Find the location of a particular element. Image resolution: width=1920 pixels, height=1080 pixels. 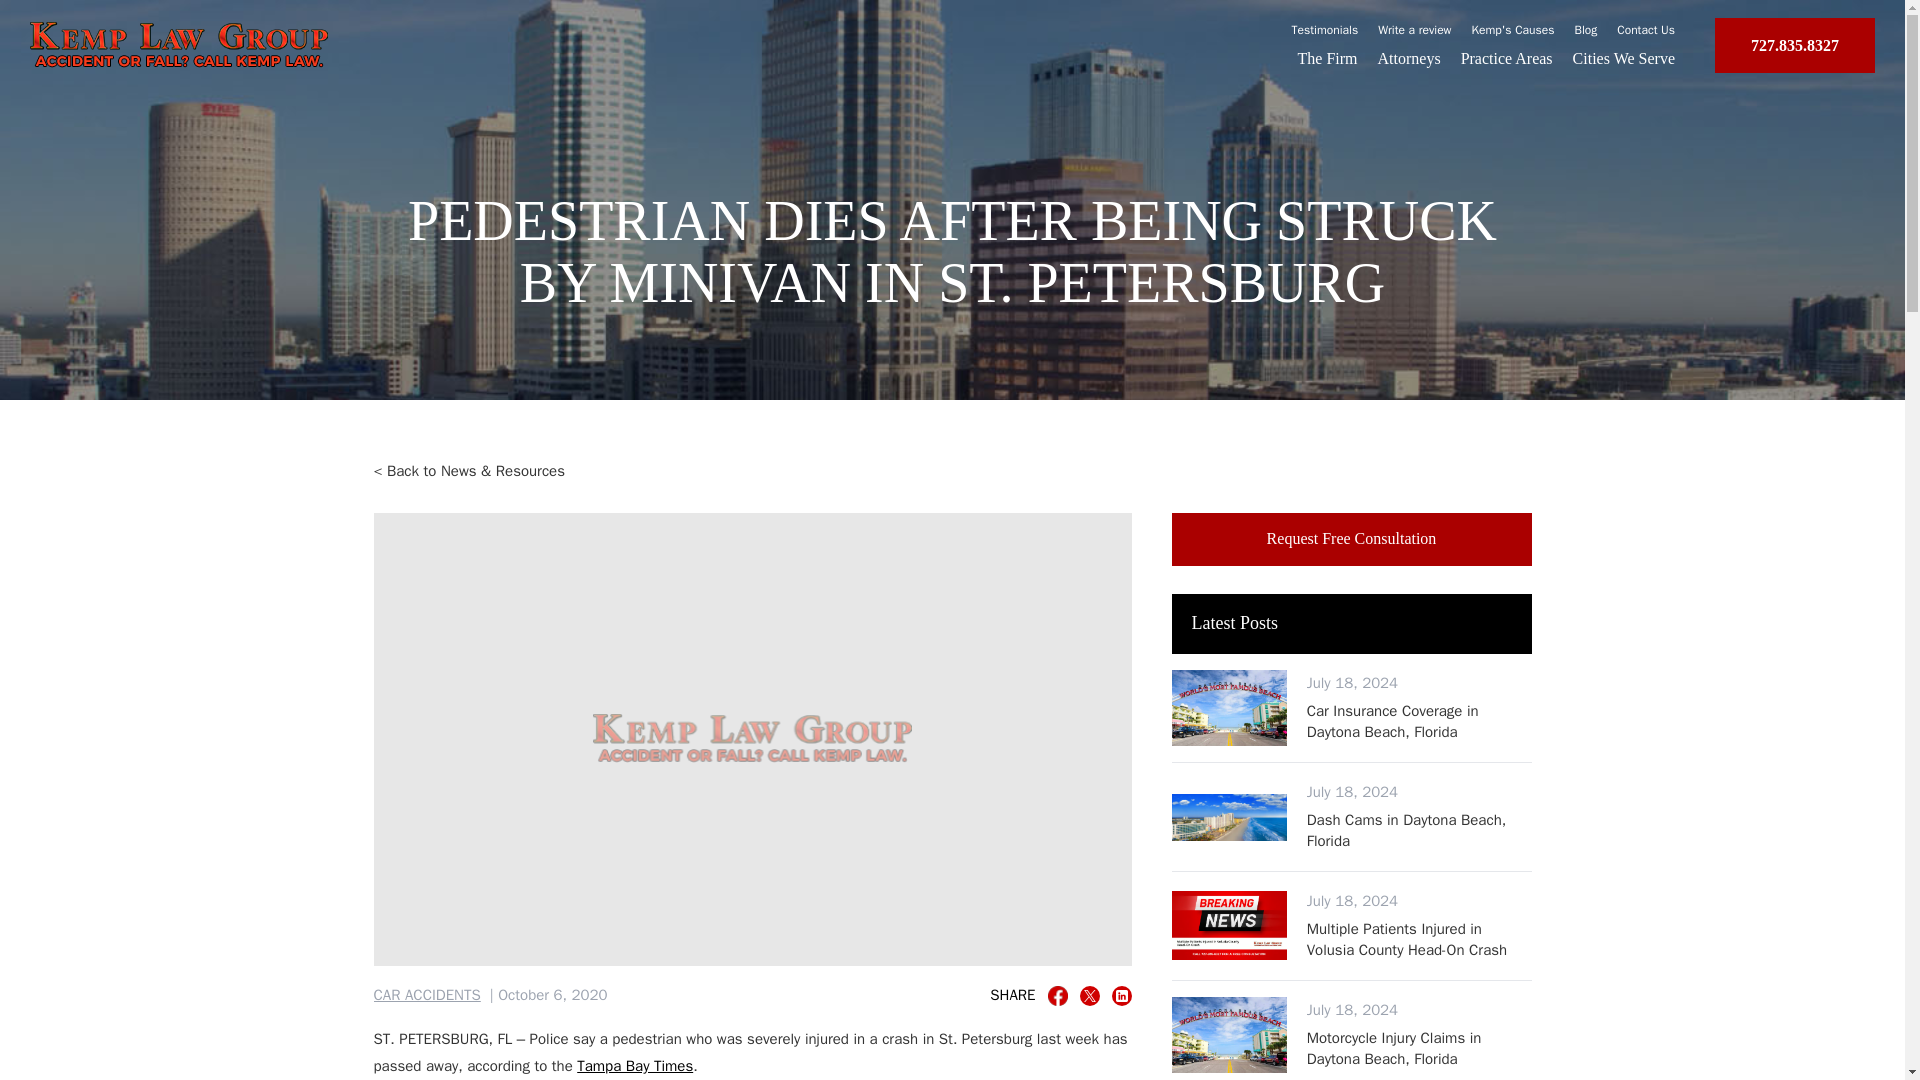

727.835.8327 is located at coordinates (1794, 46).